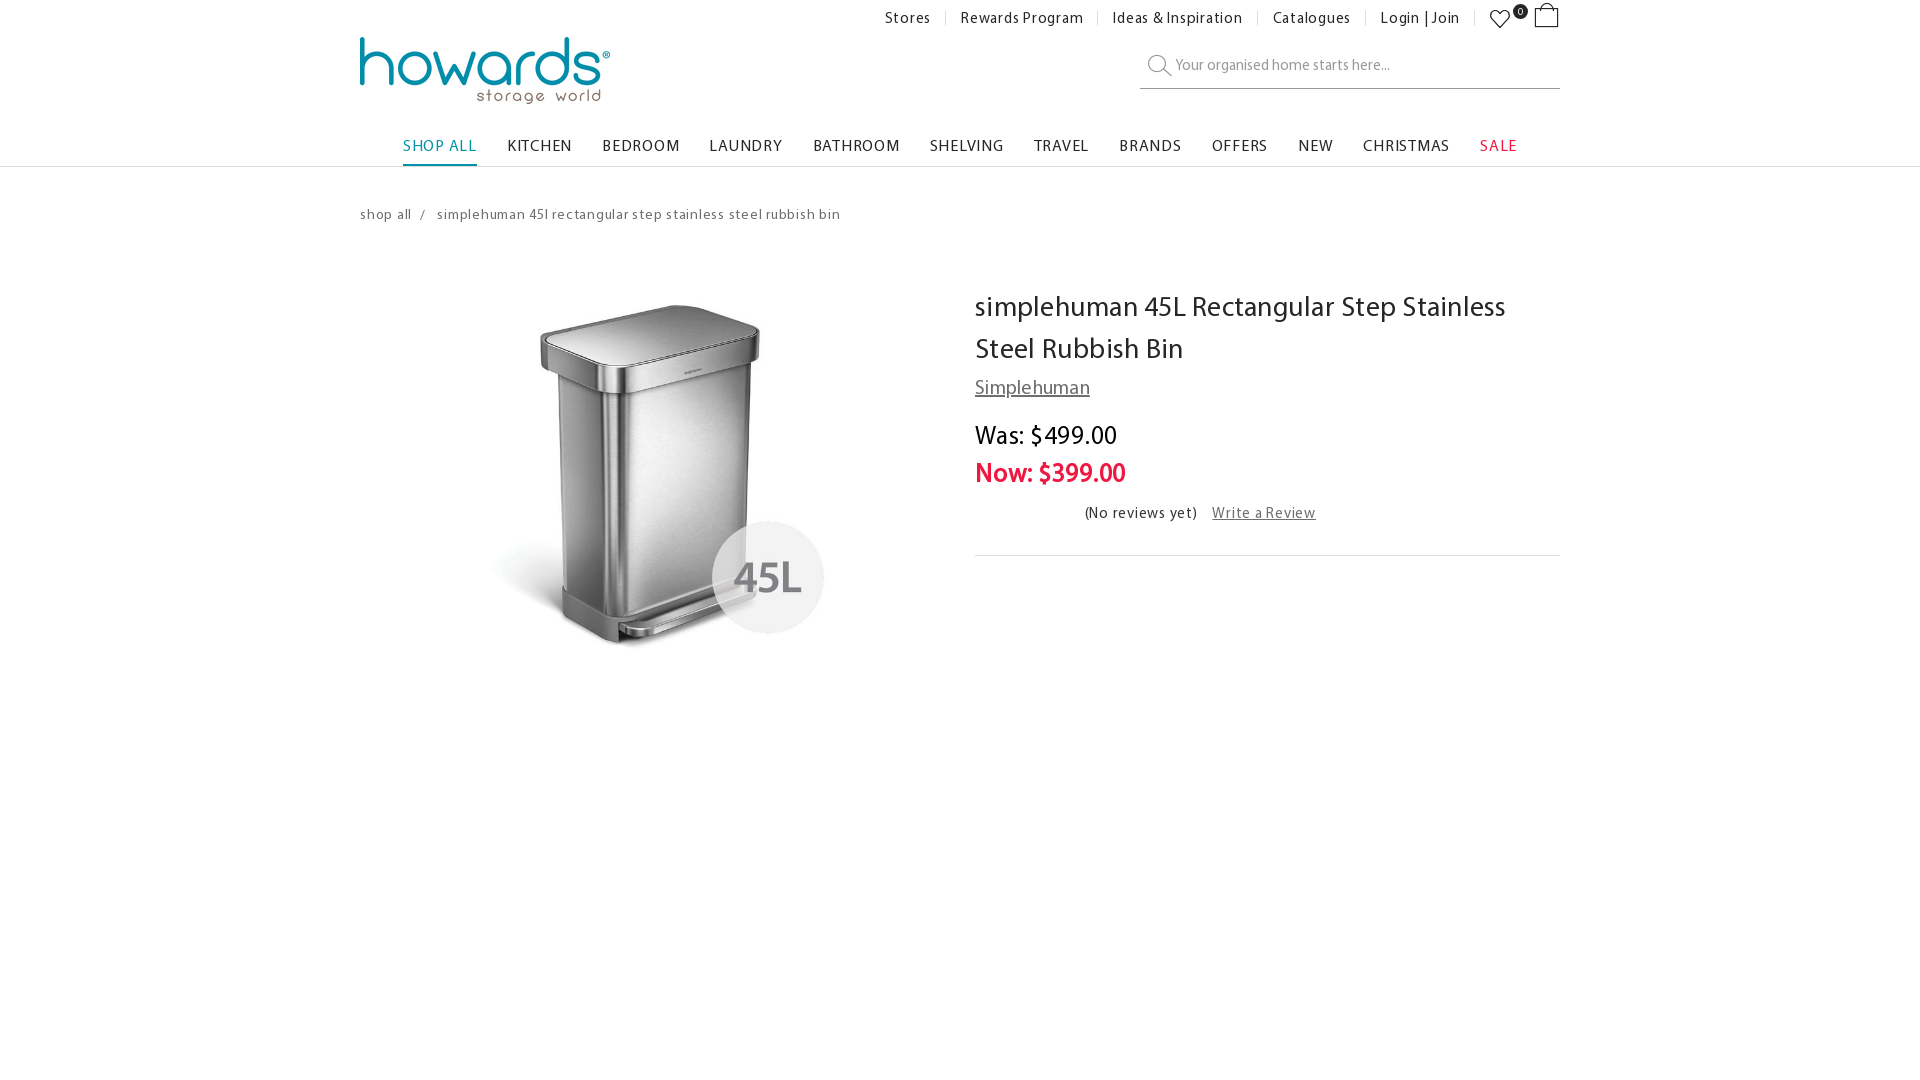  I want to click on TRAVEL, so click(1062, 141).